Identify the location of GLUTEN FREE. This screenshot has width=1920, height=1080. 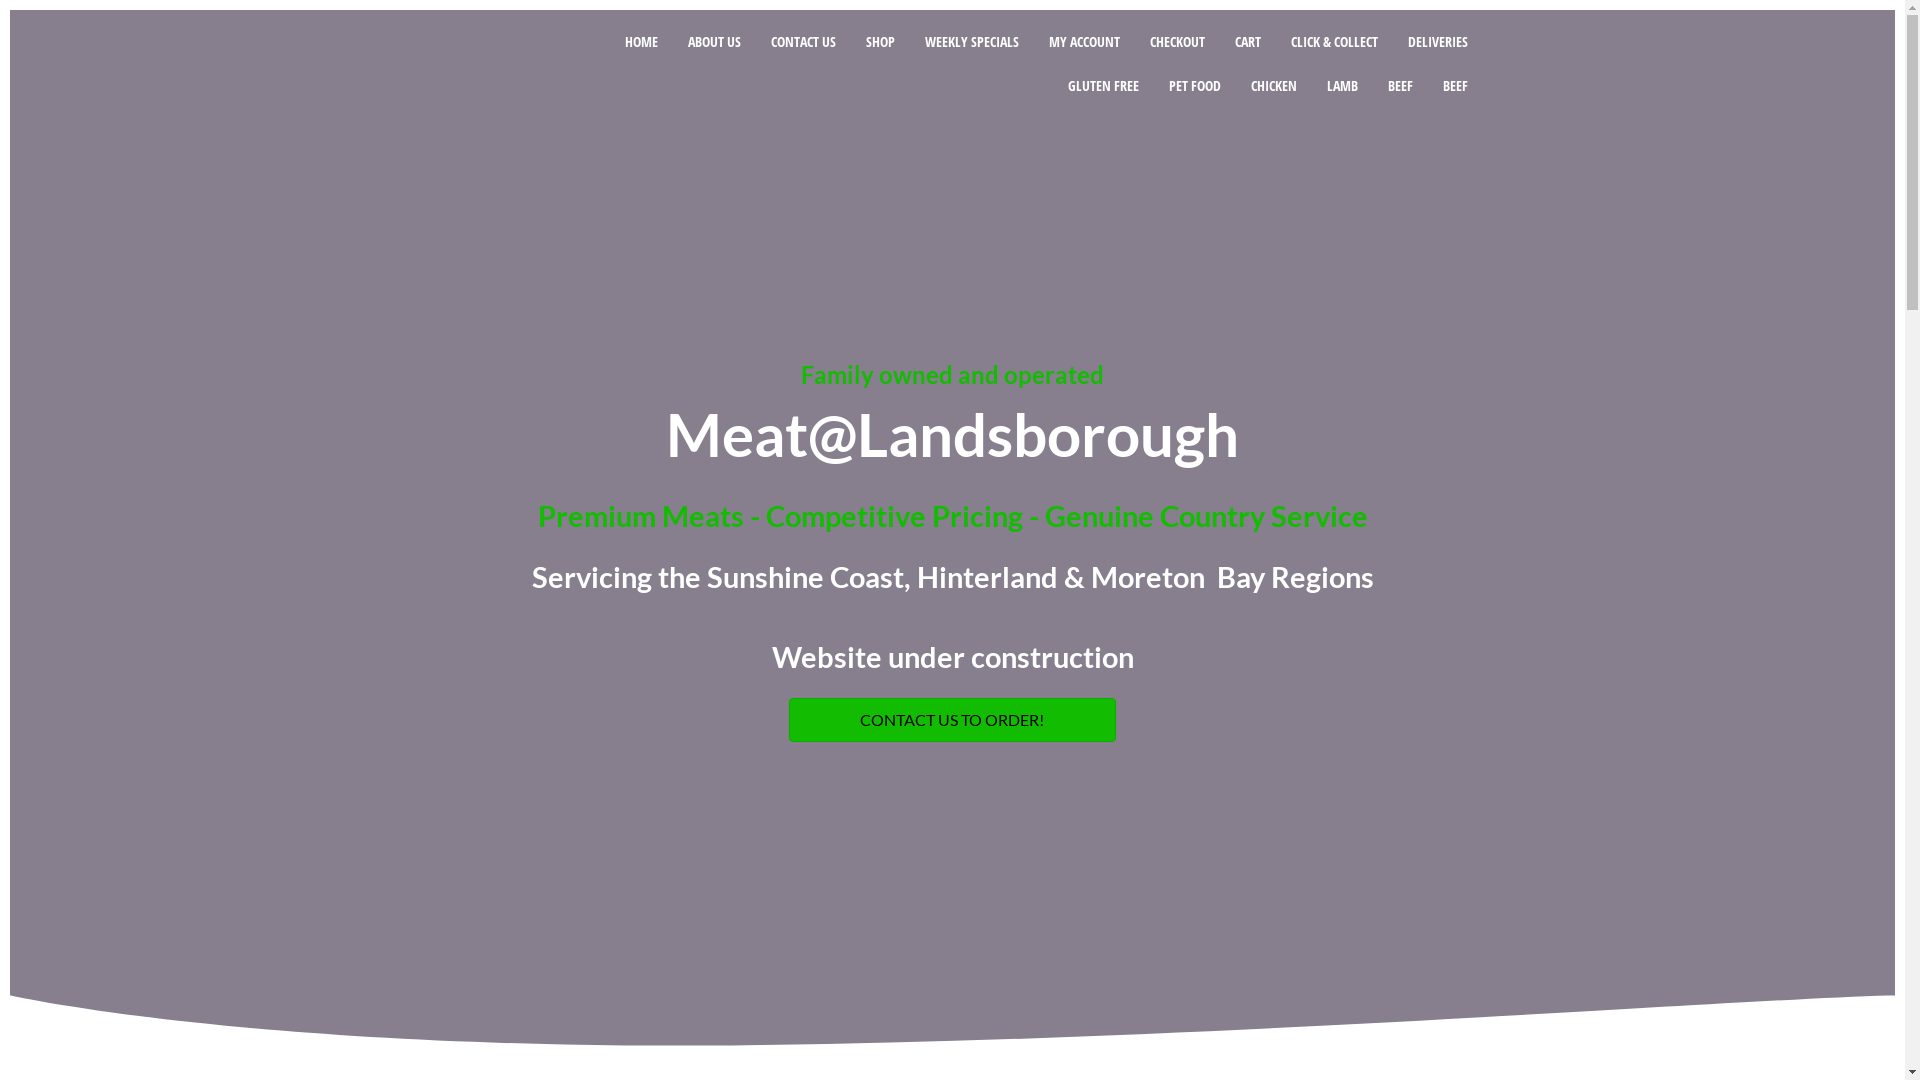
(1104, 86).